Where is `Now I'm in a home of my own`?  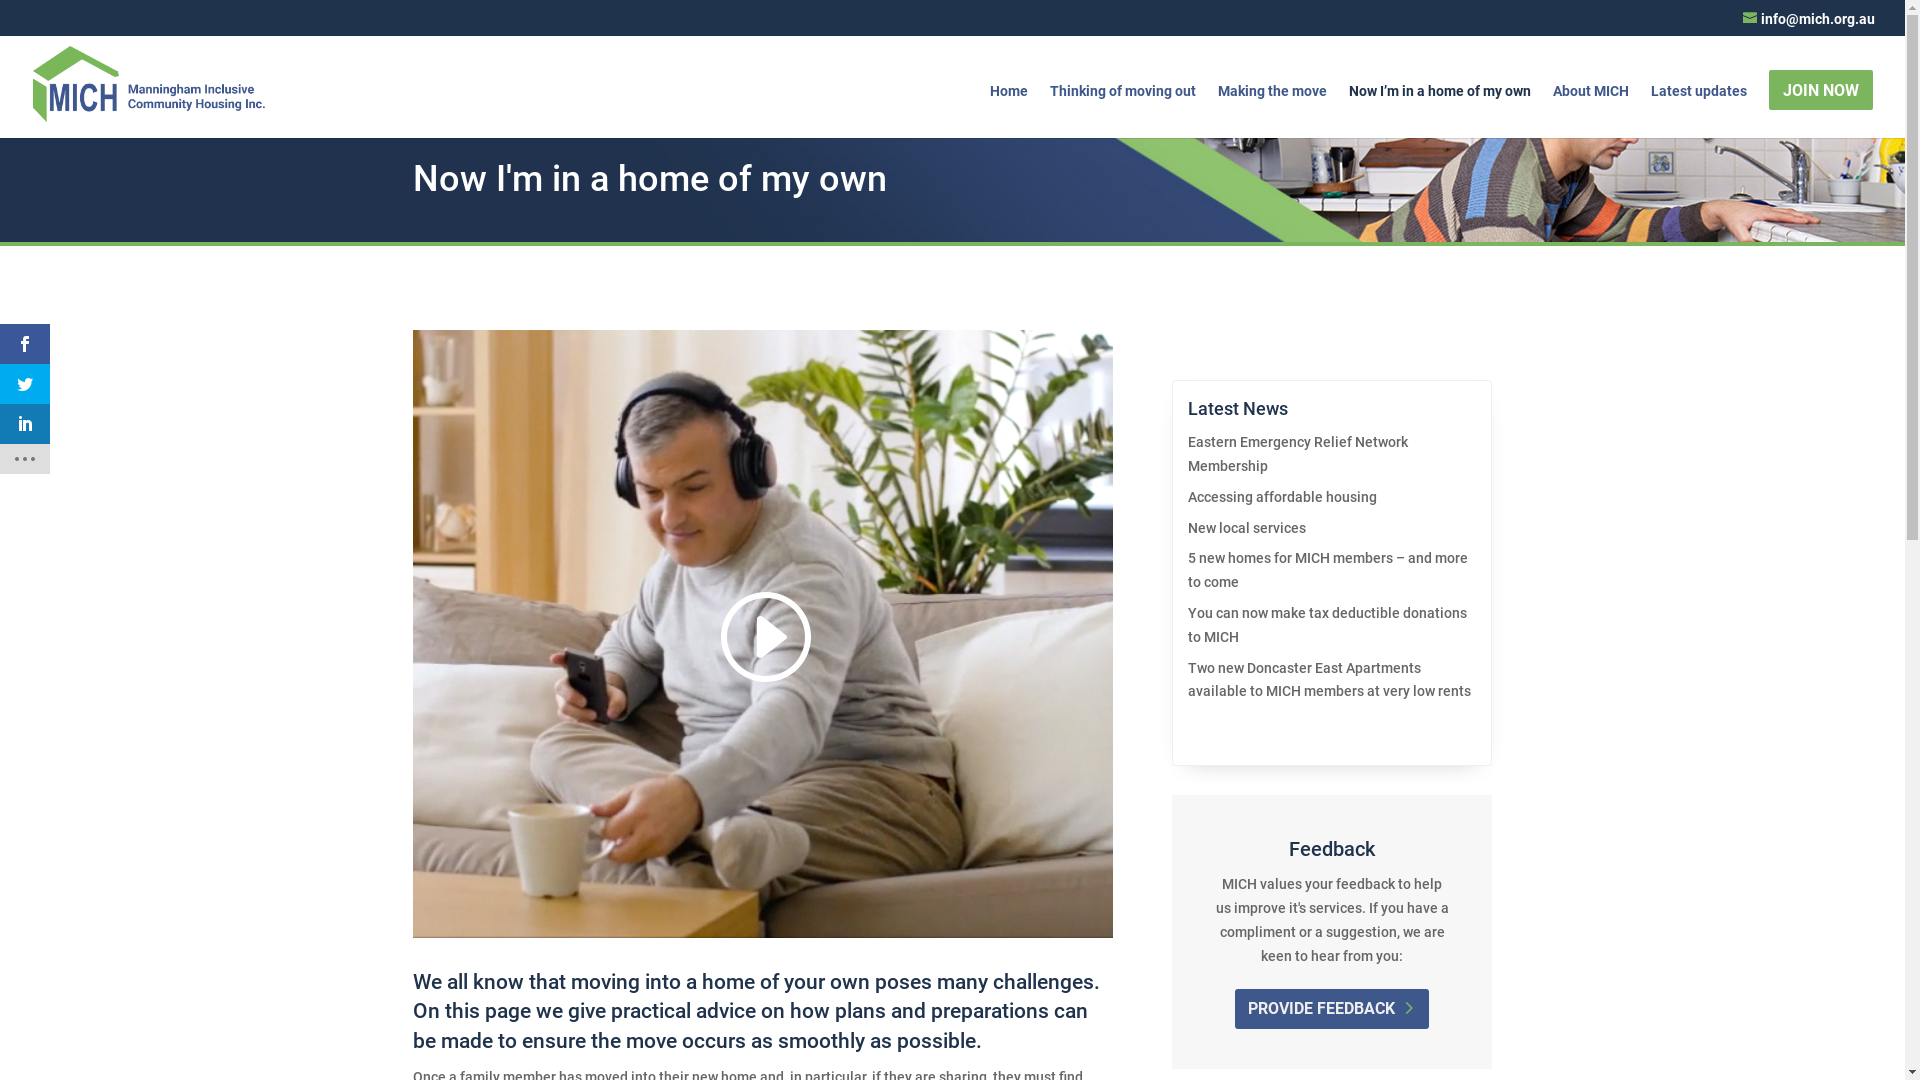
Now I'm in a home of my own is located at coordinates (762, 634).